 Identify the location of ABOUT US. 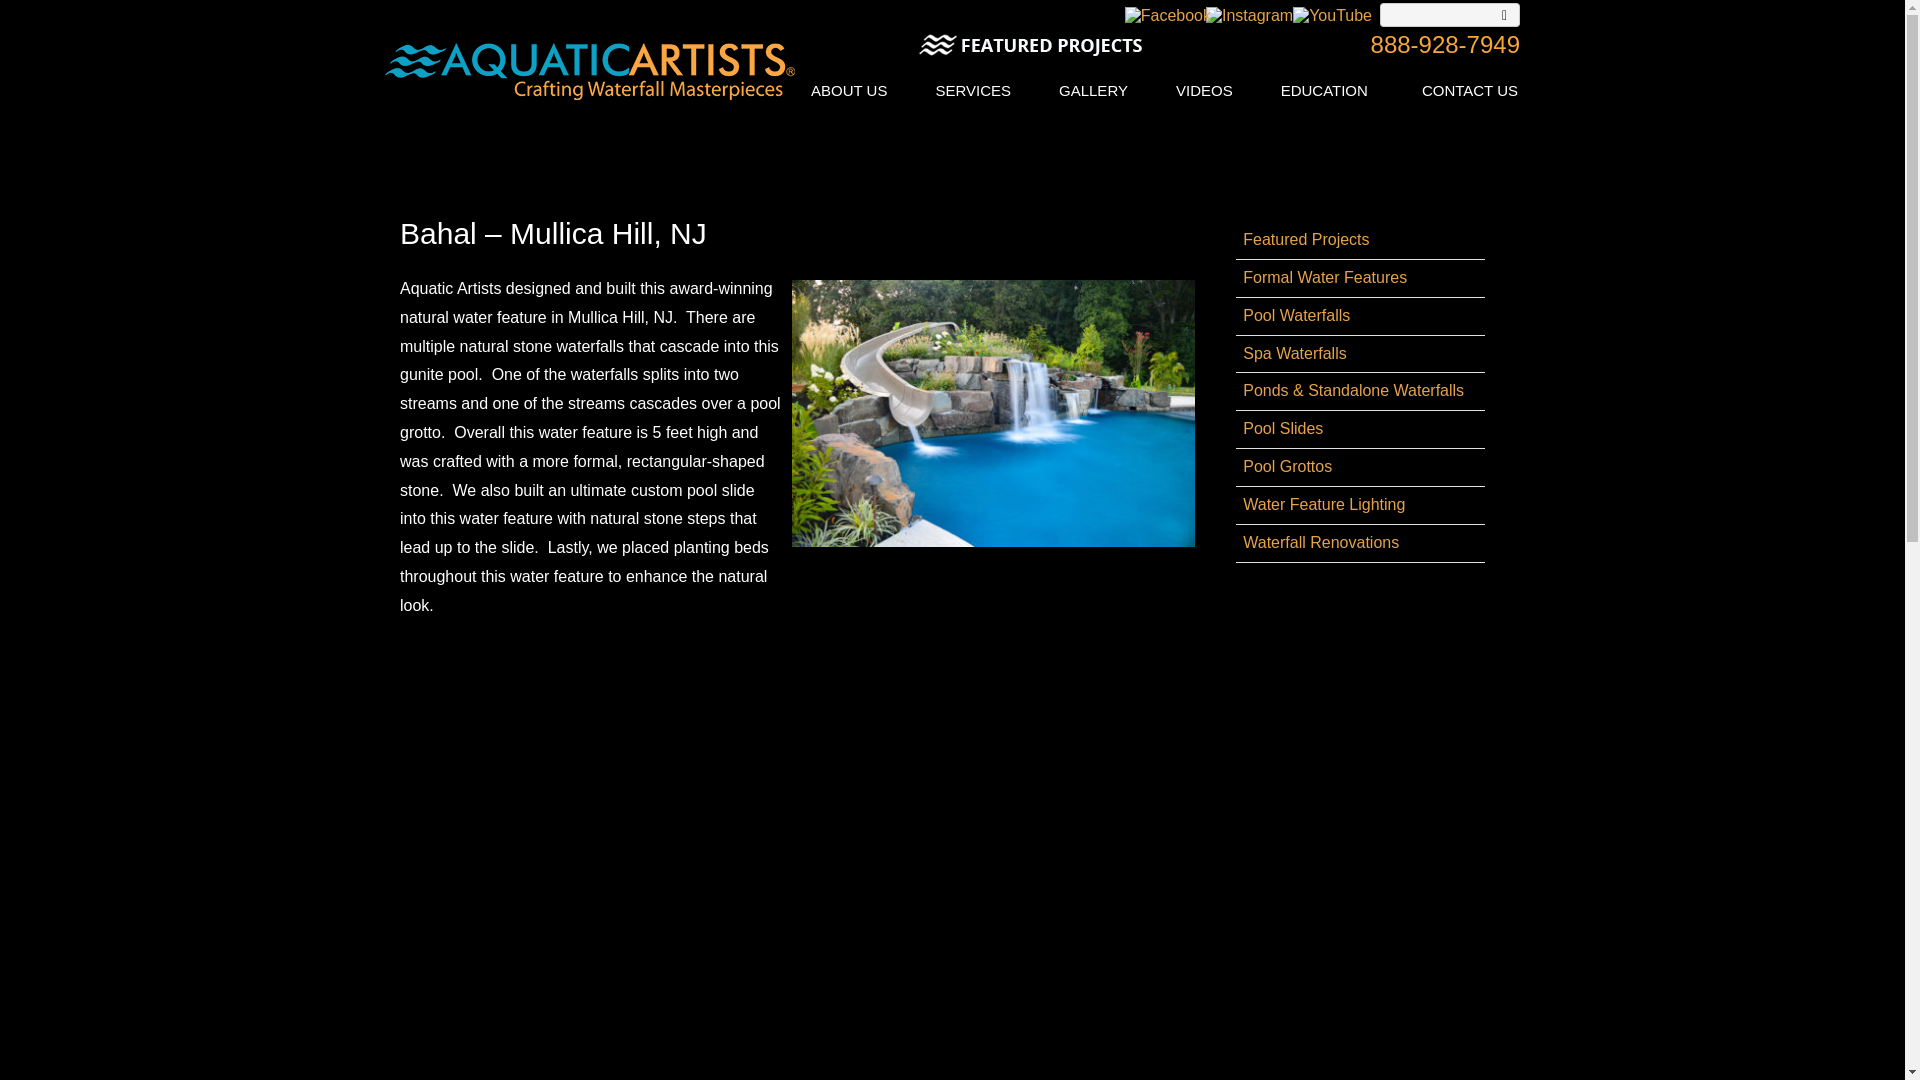
(848, 90).